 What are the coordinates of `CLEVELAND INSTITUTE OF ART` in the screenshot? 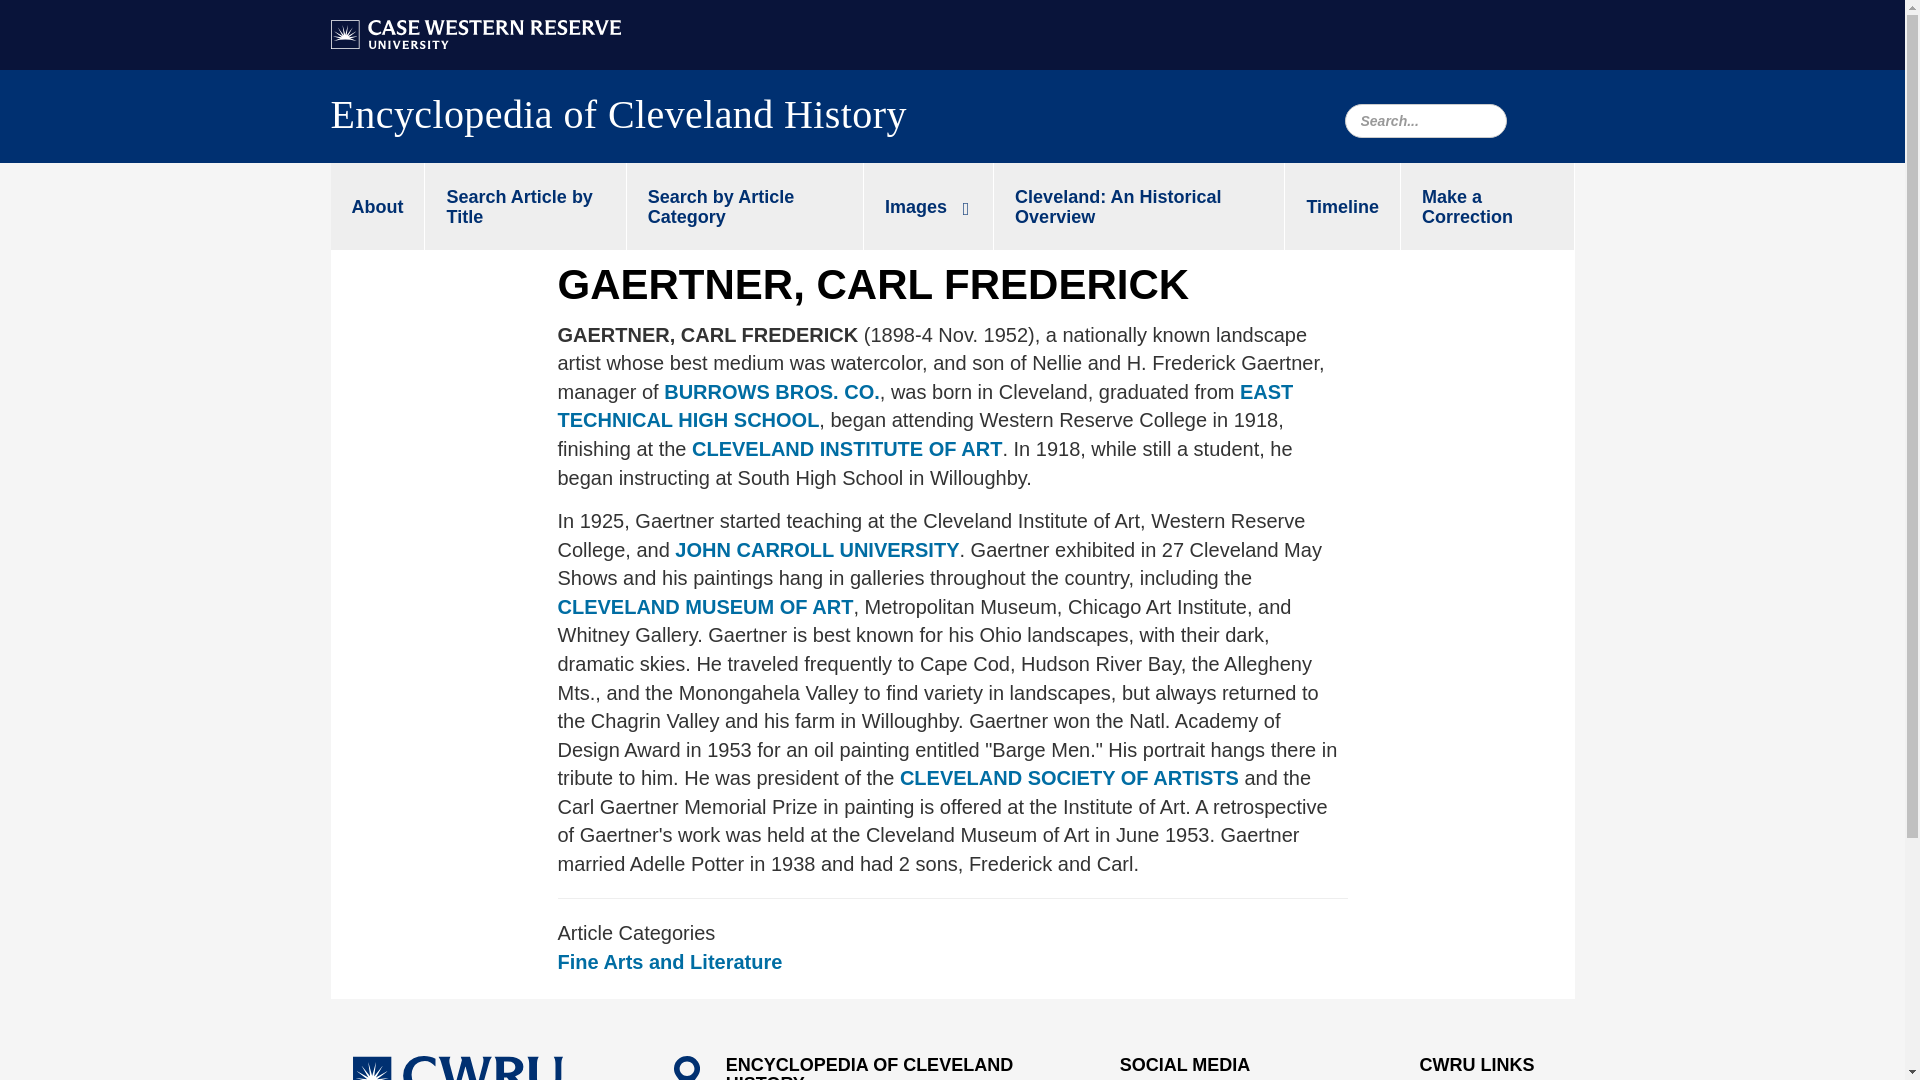 It's located at (846, 449).